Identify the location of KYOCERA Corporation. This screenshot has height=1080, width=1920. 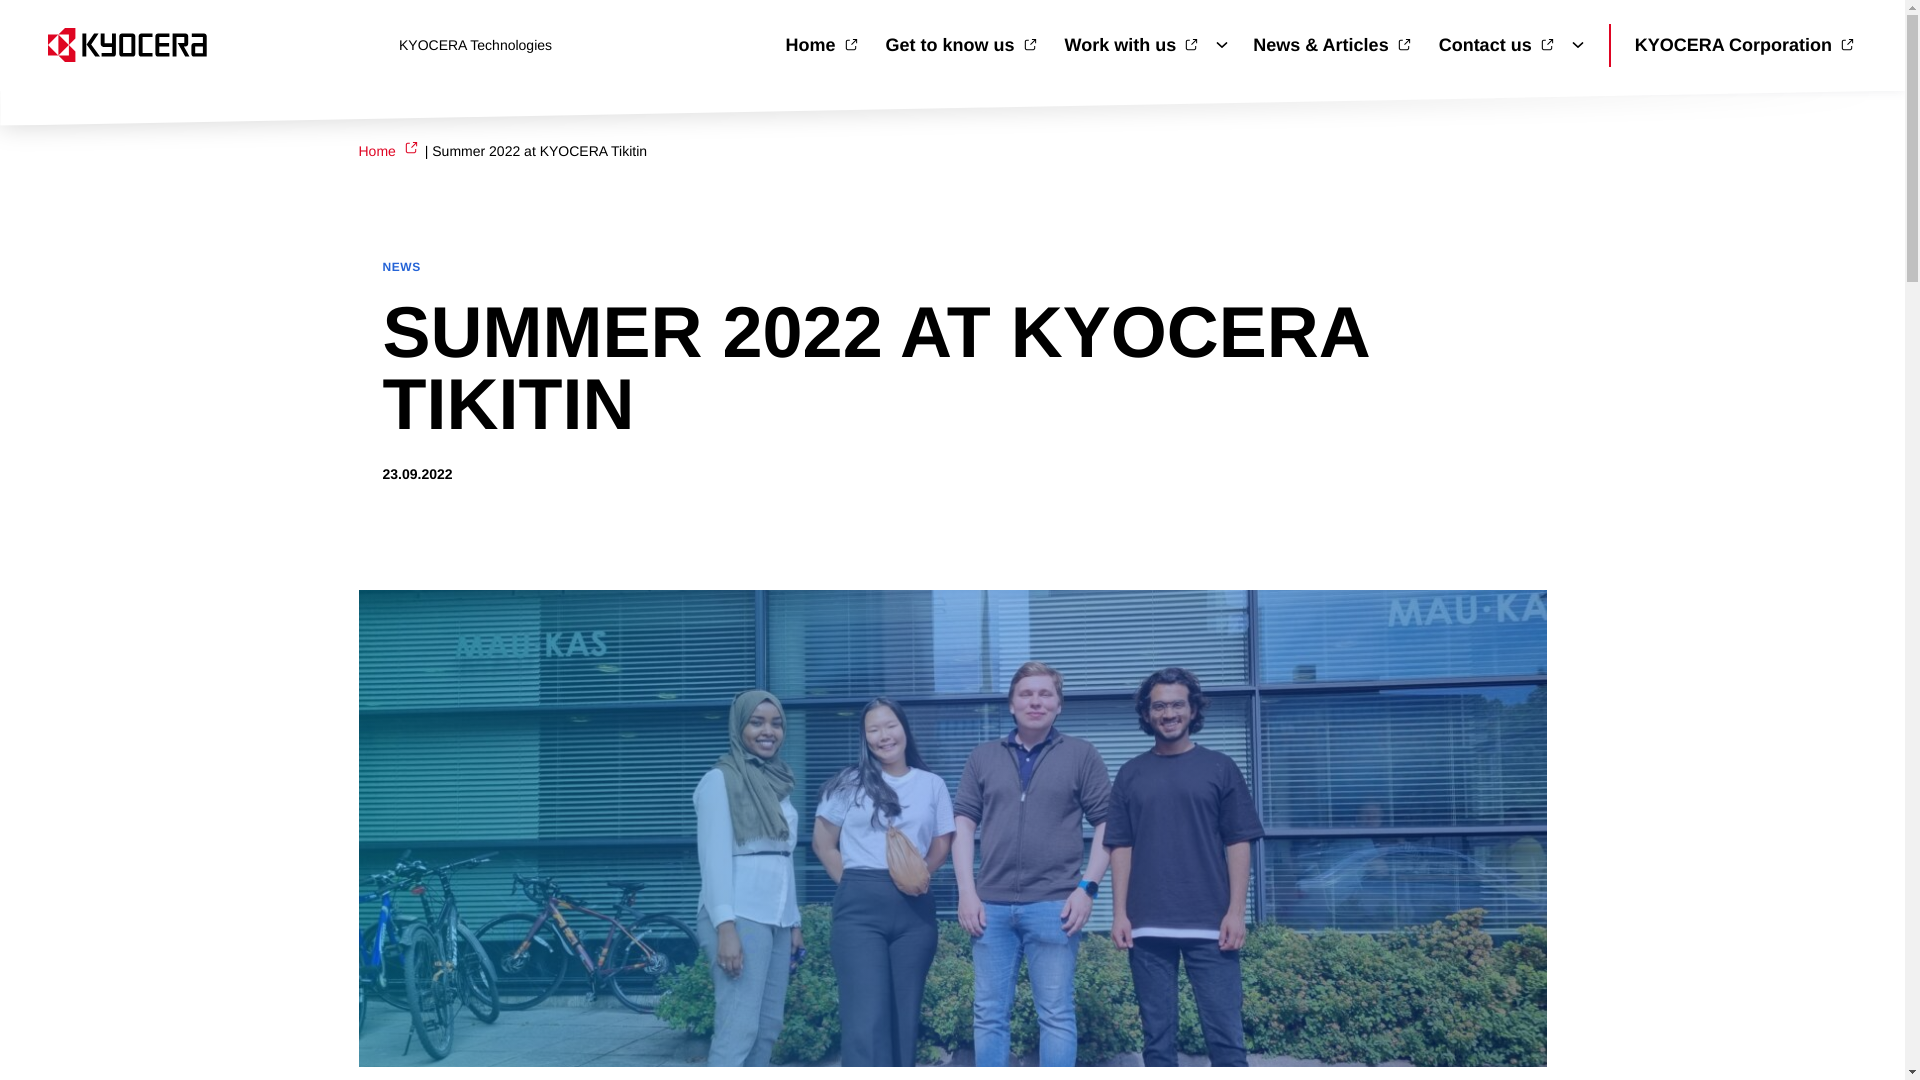
(1746, 44).